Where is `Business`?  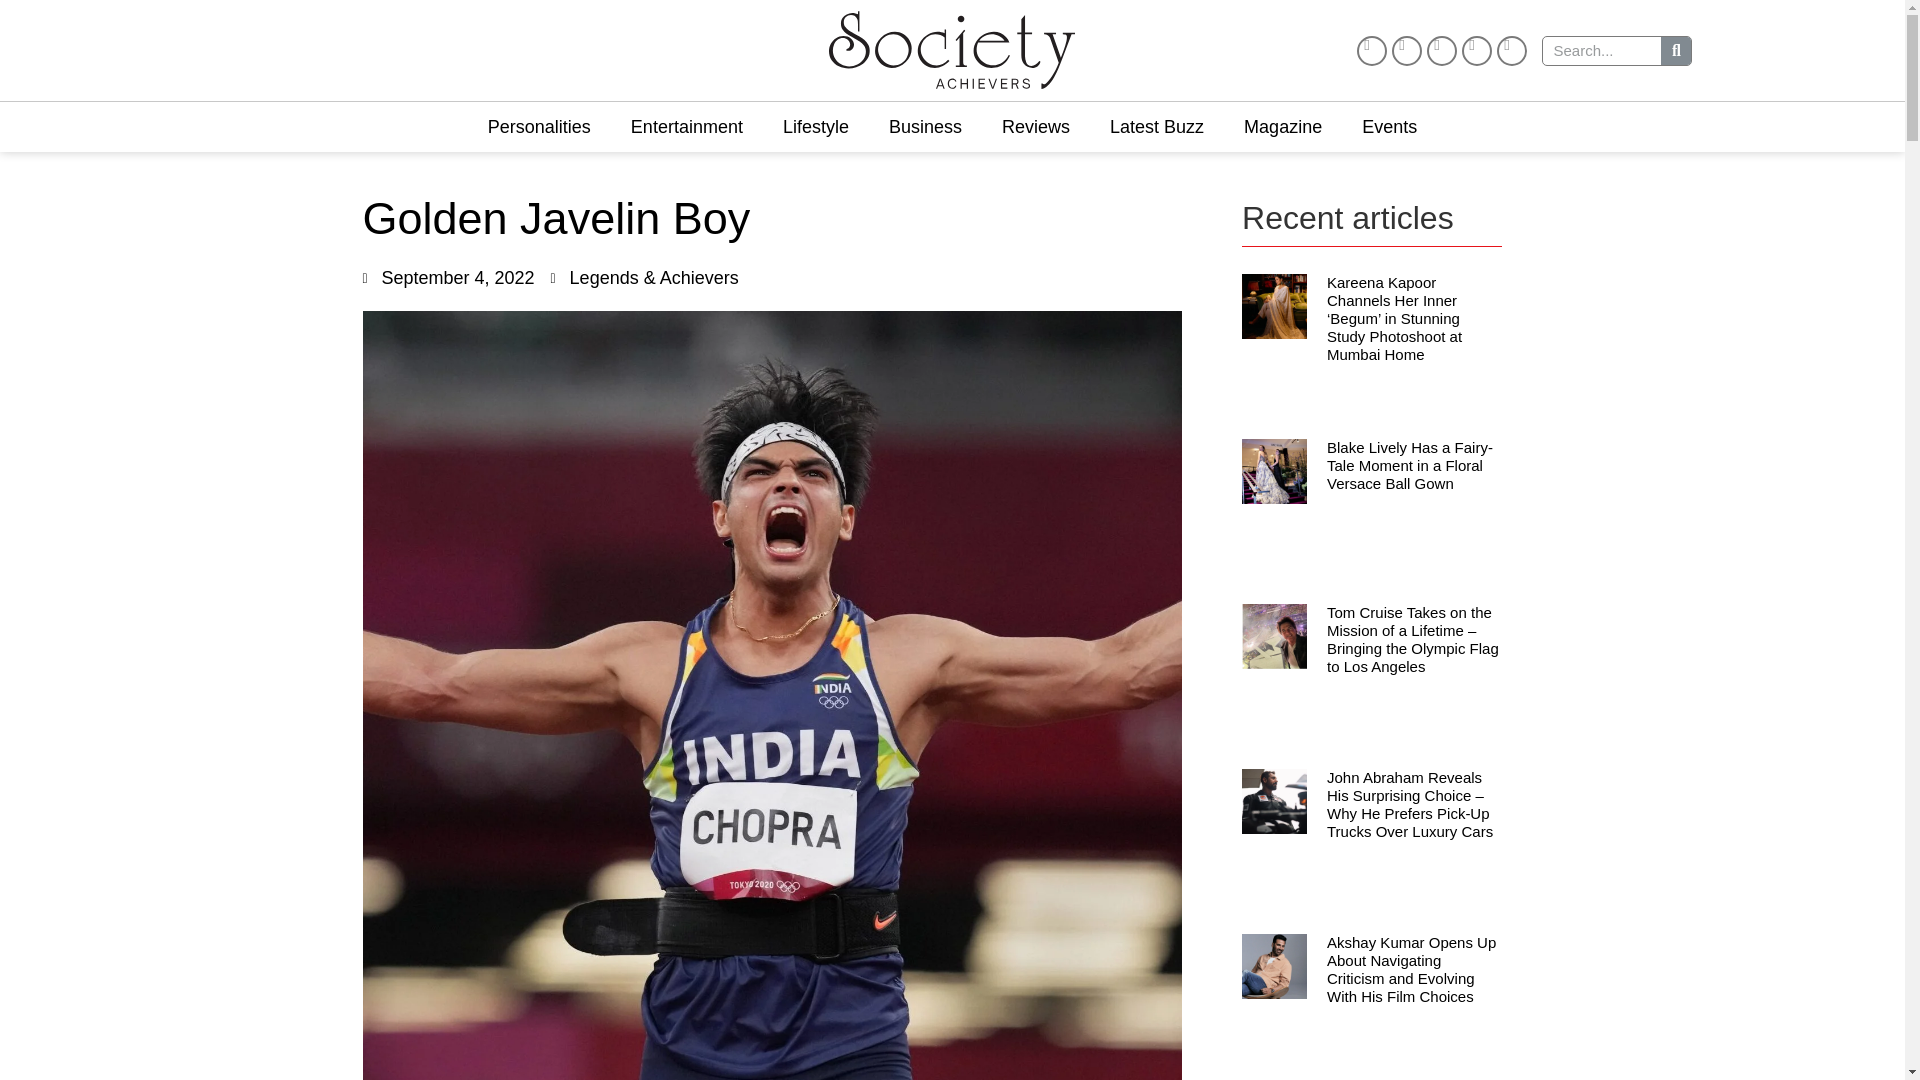 Business is located at coordinates (925, 126).